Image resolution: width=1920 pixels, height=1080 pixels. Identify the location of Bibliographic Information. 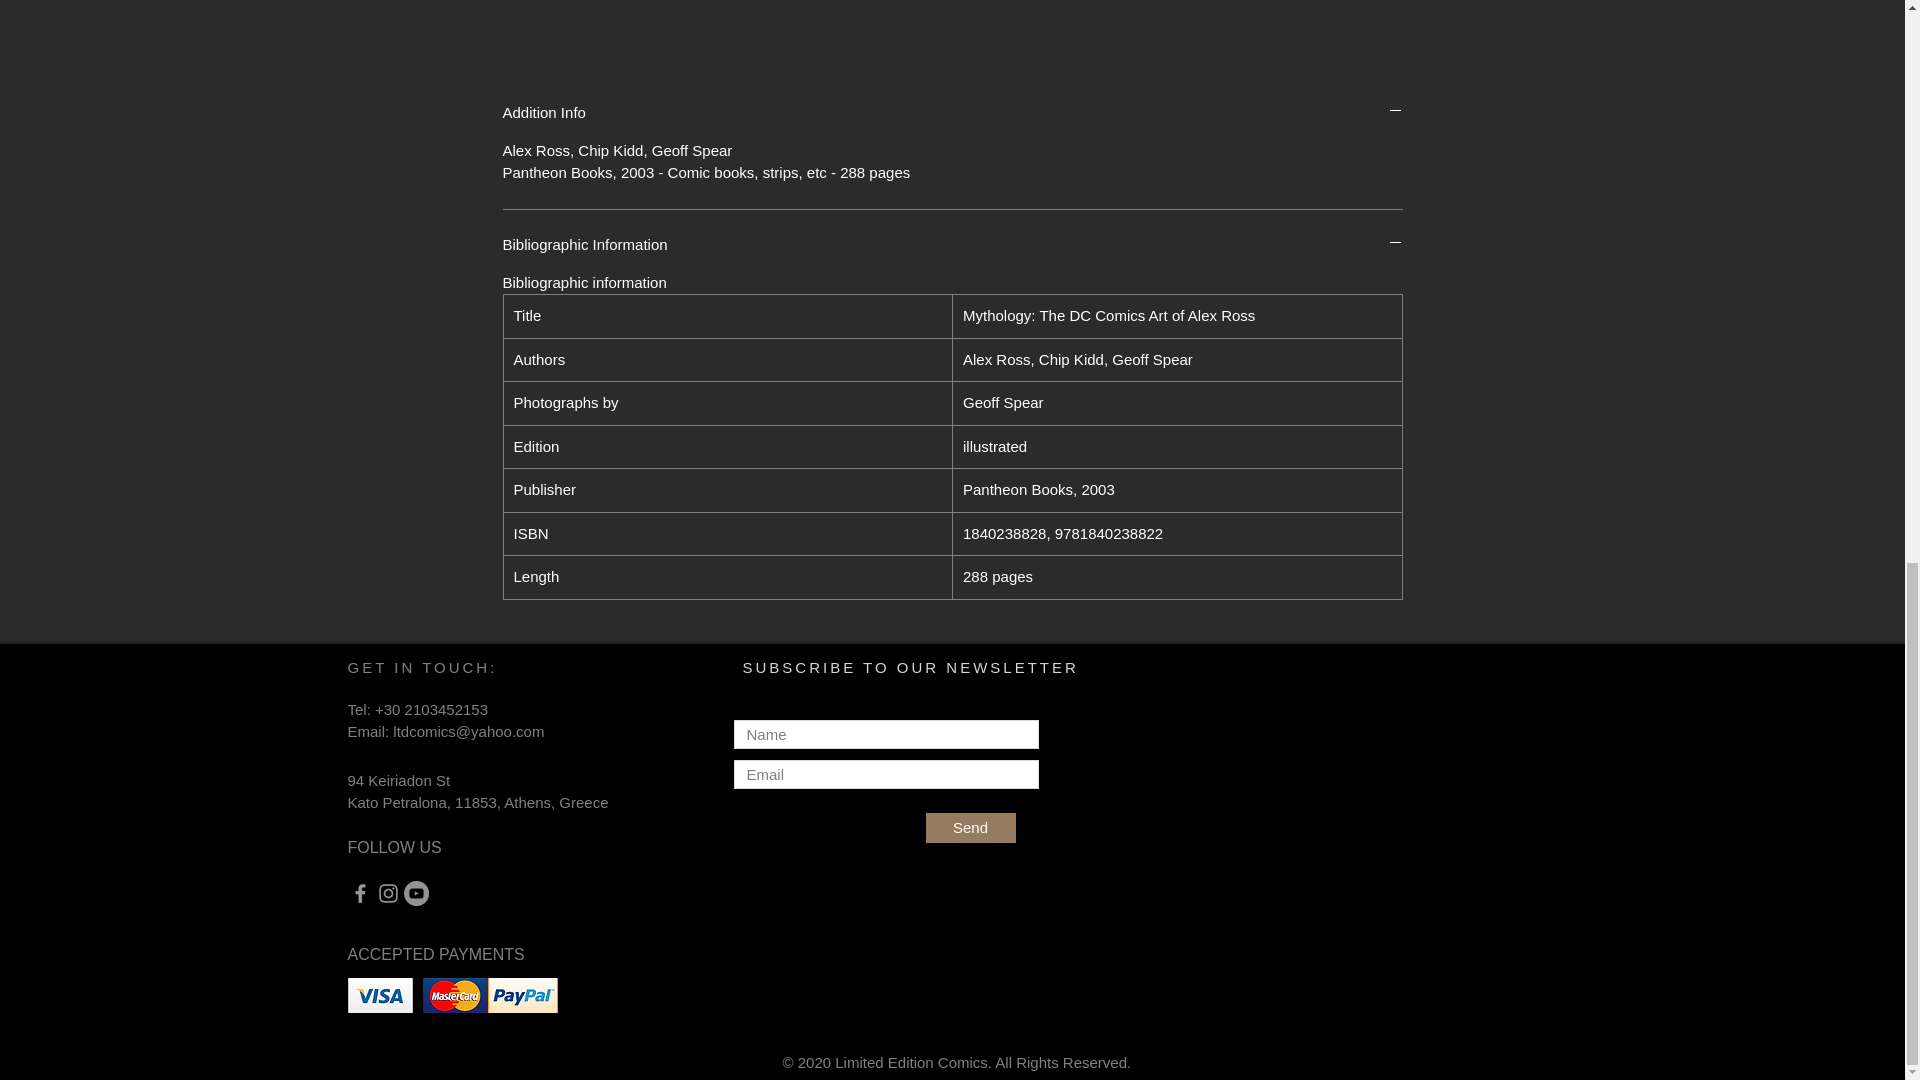
(951, 244).